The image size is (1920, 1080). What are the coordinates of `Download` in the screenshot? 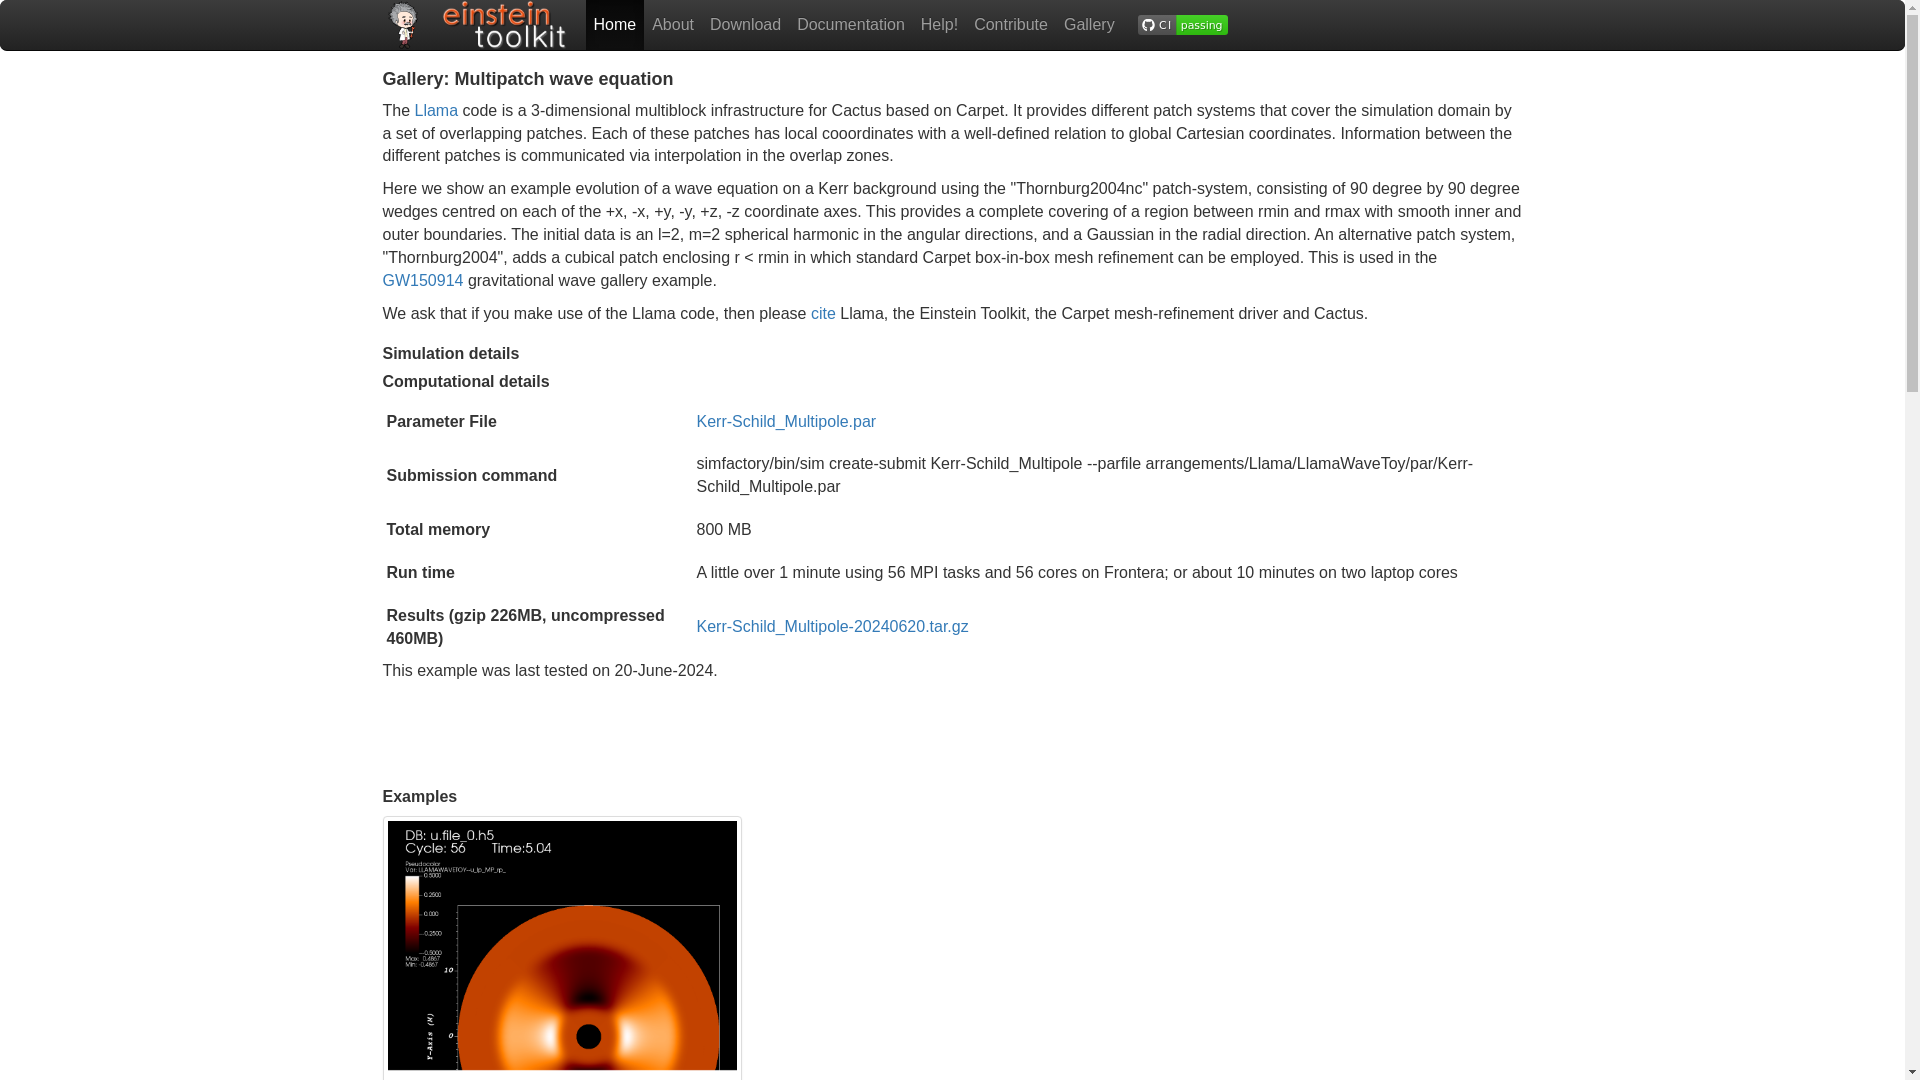 It's located at (746, 24).